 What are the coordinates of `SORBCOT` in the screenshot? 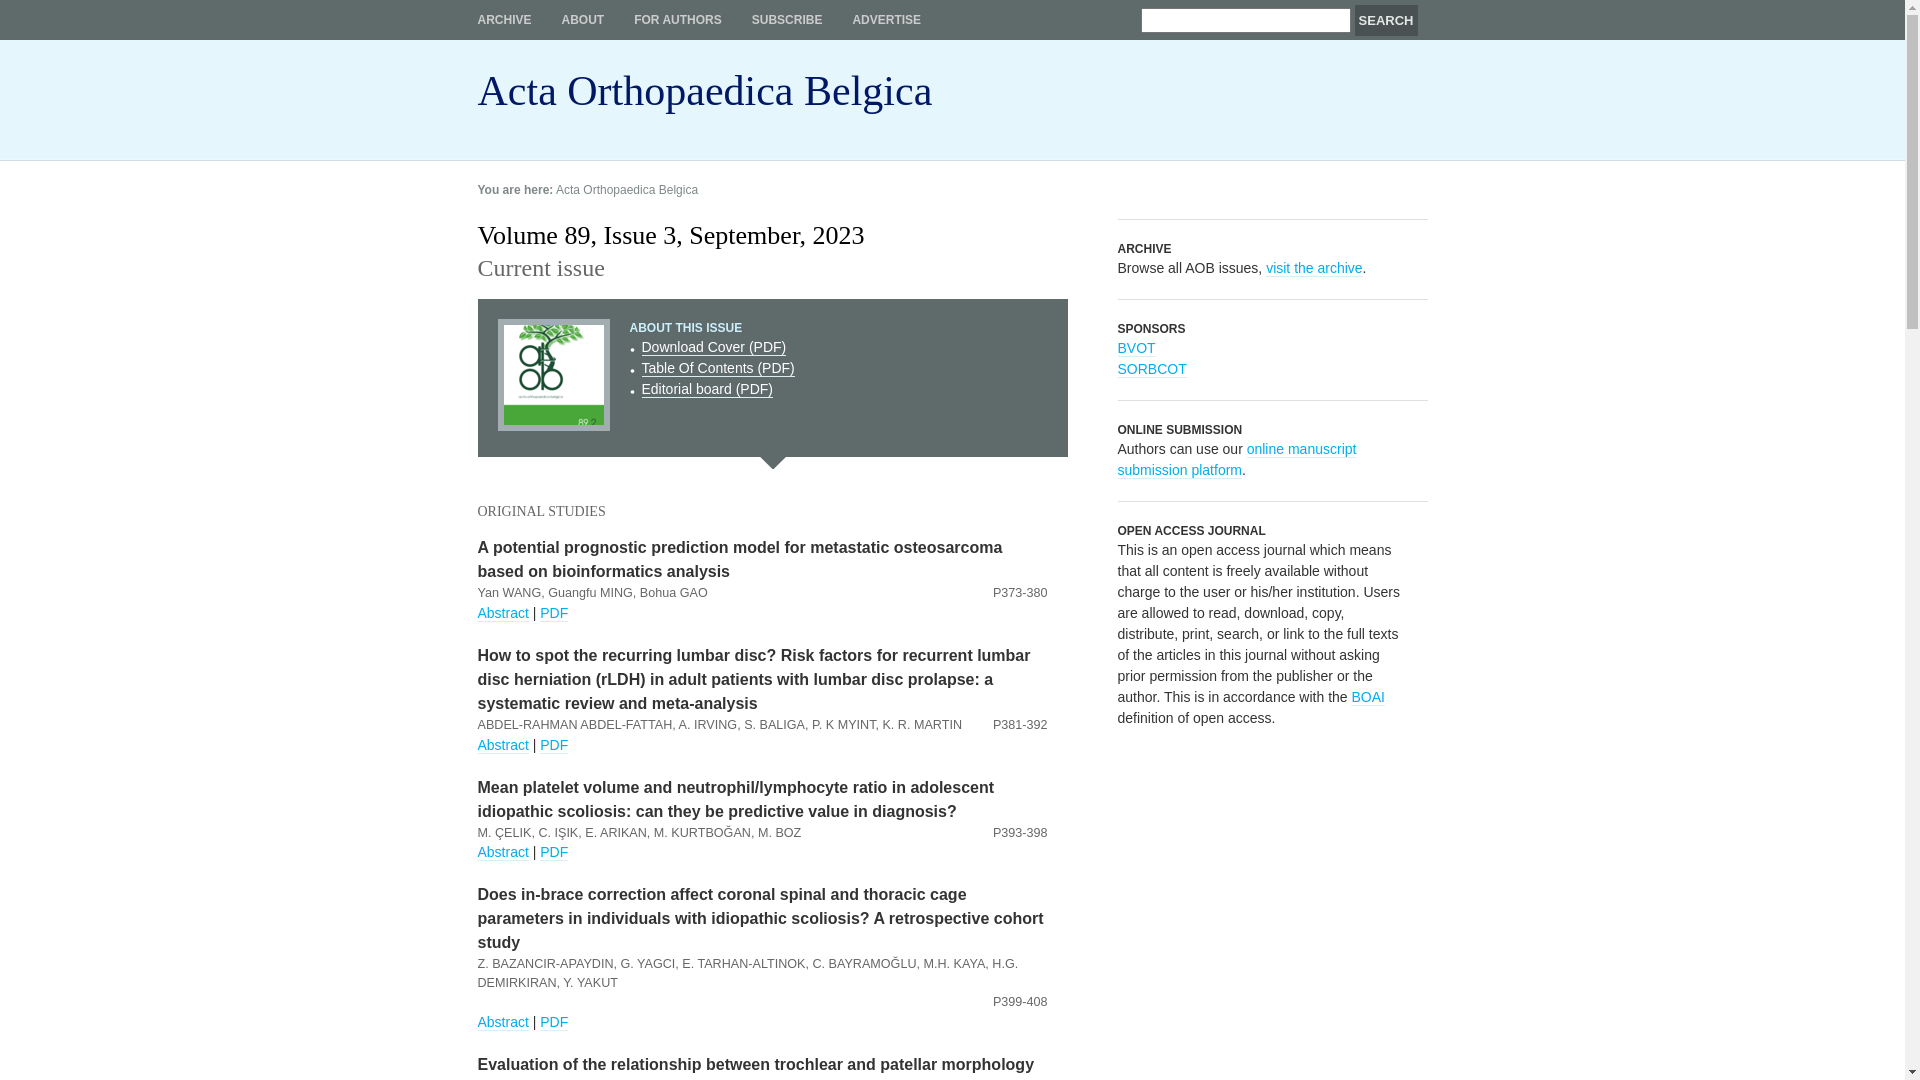 It's located at (1152, 370).